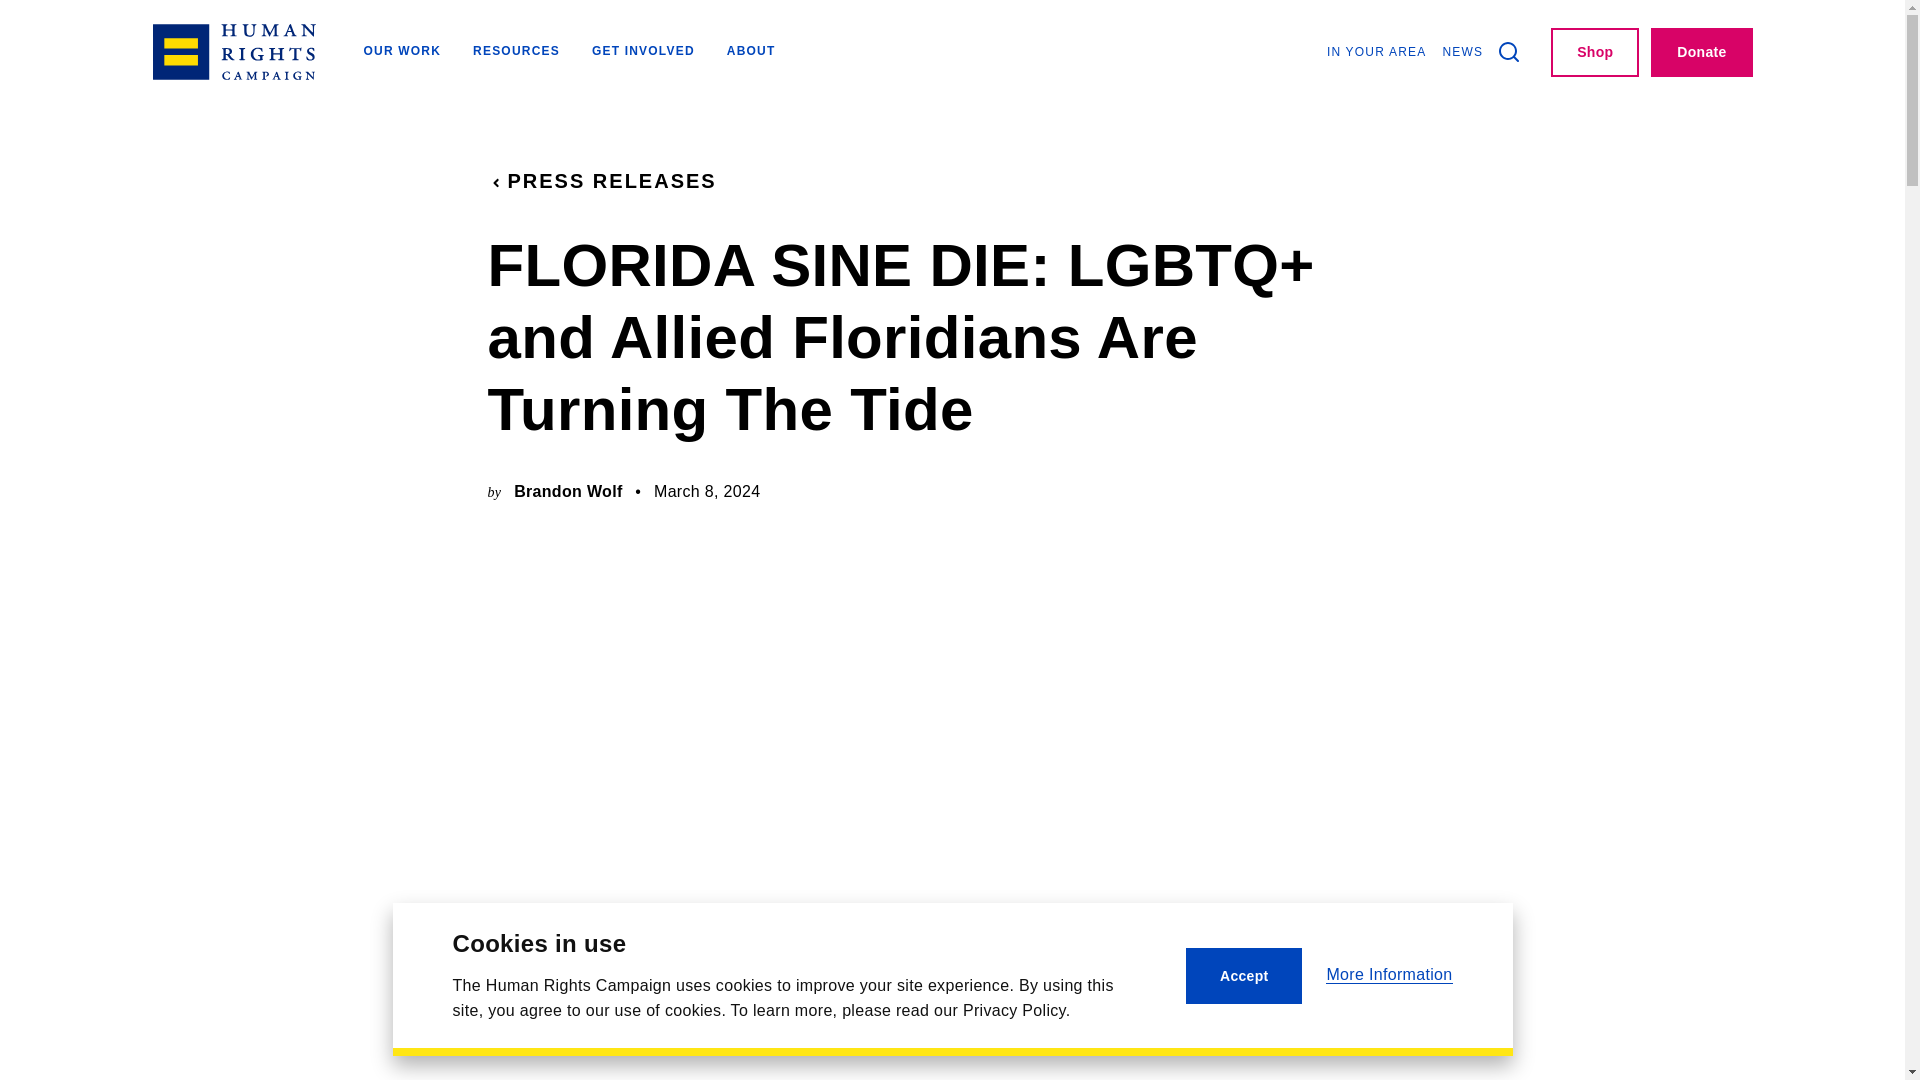  Describe the element at coordinates (1701, 52) in the screenshot. I see `Donate` at that location.